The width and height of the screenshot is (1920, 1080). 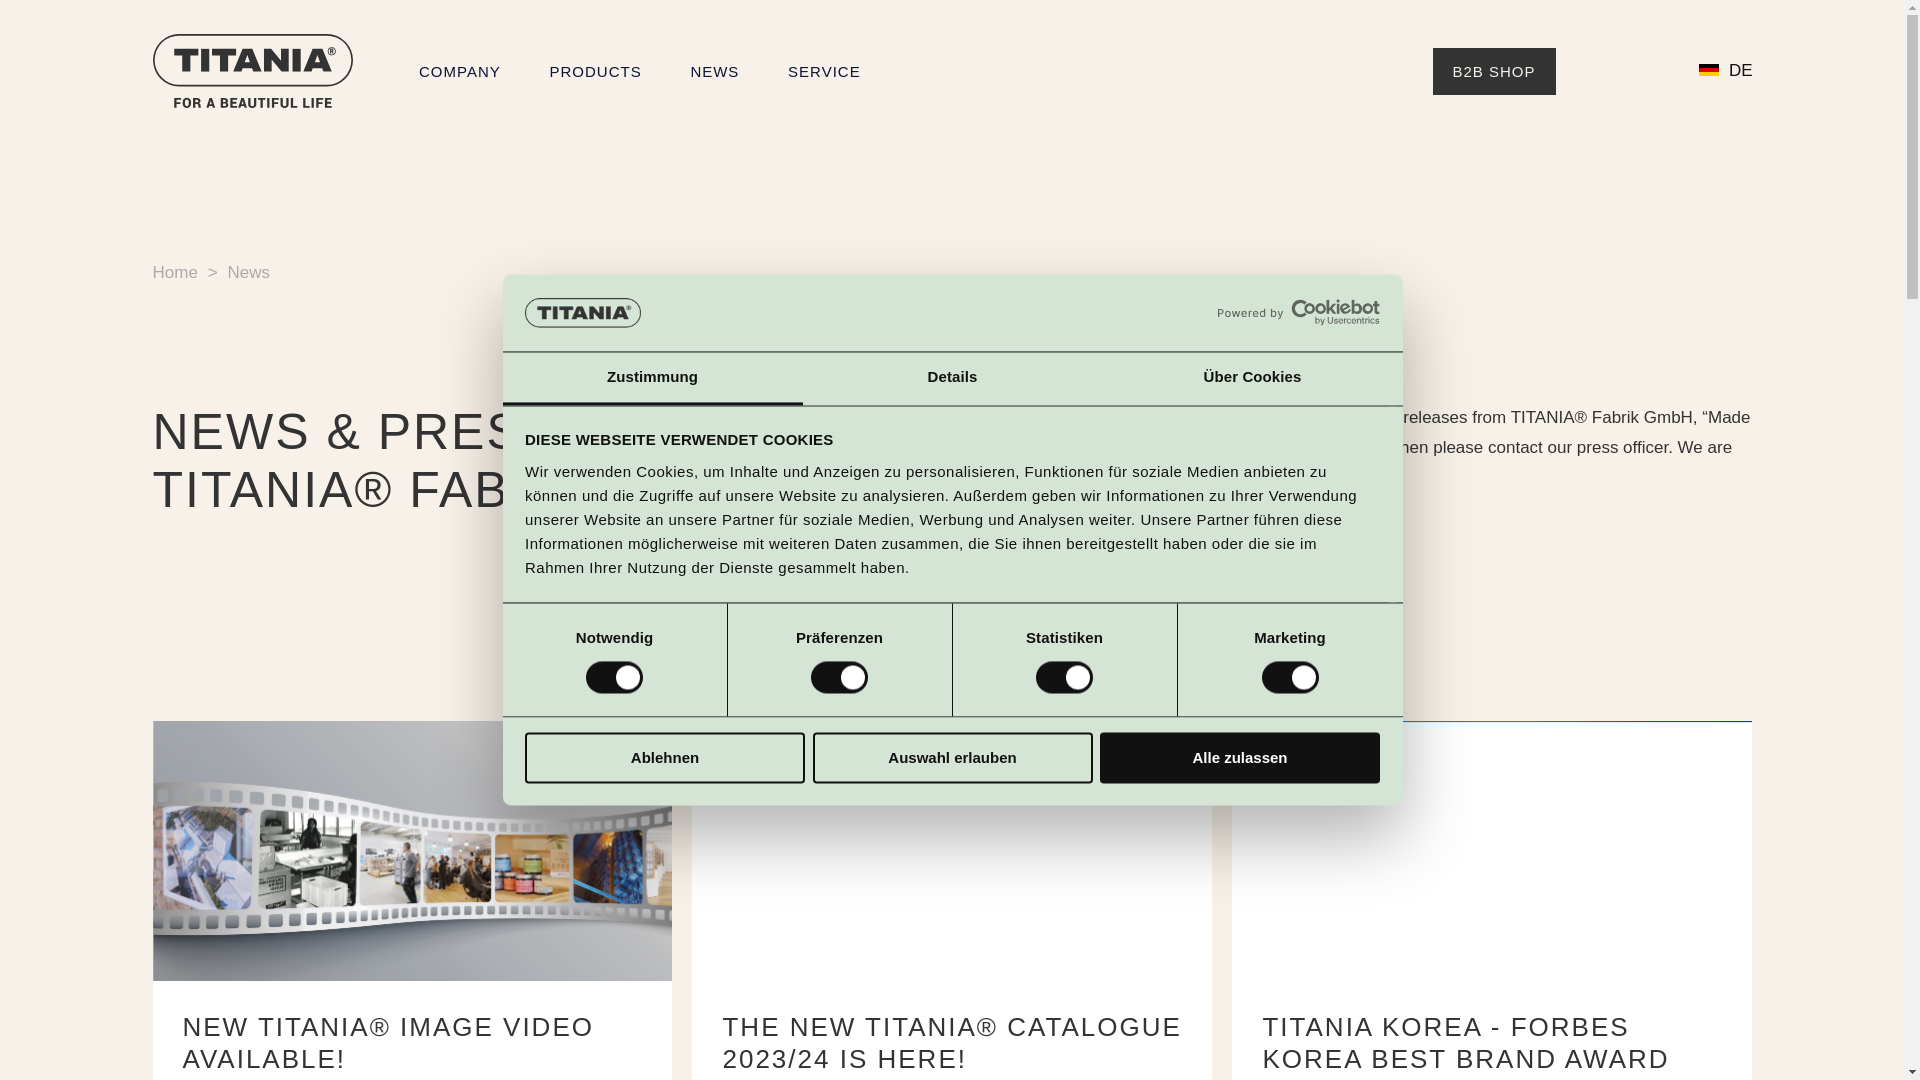 What do you see at coordinates (652, 378) in the screenshot?
I see `Zustimmung` at bounding box center [652, 378].